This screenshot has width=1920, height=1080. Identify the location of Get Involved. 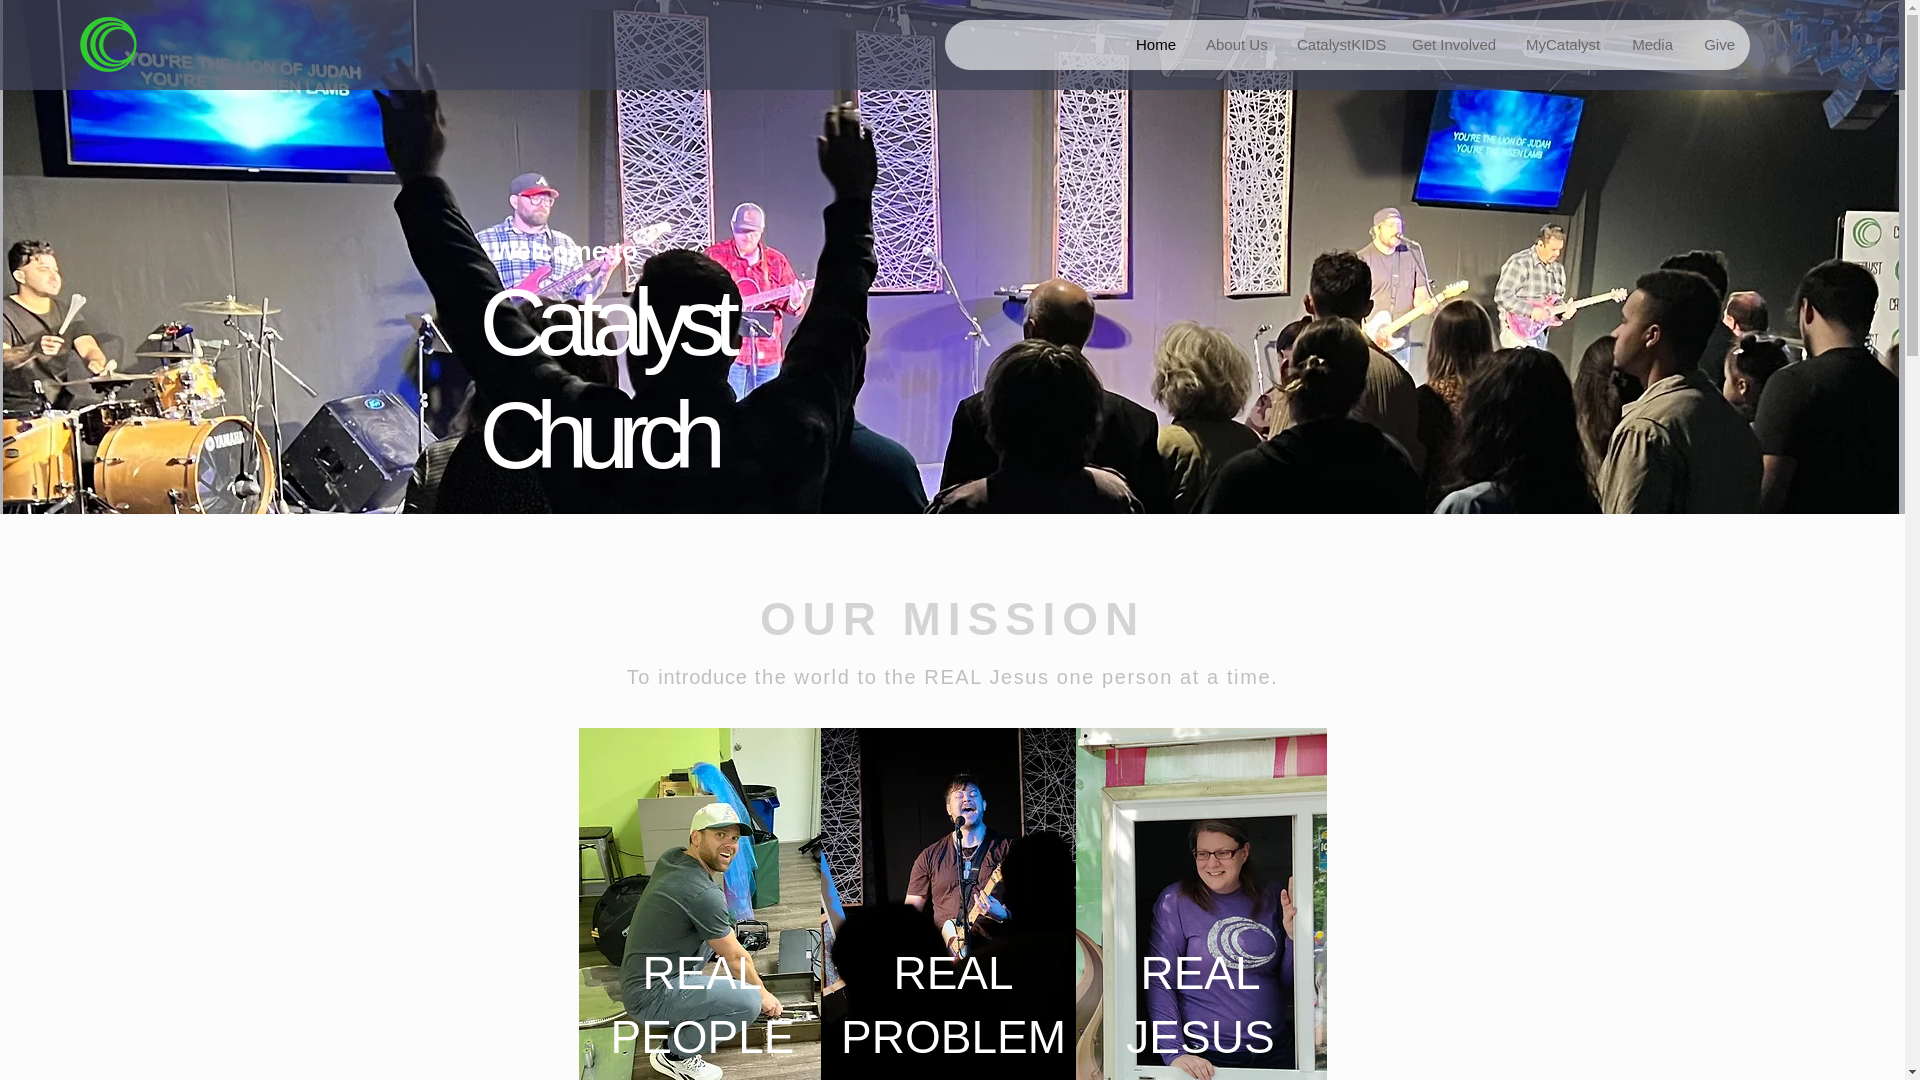
(1452, 45).